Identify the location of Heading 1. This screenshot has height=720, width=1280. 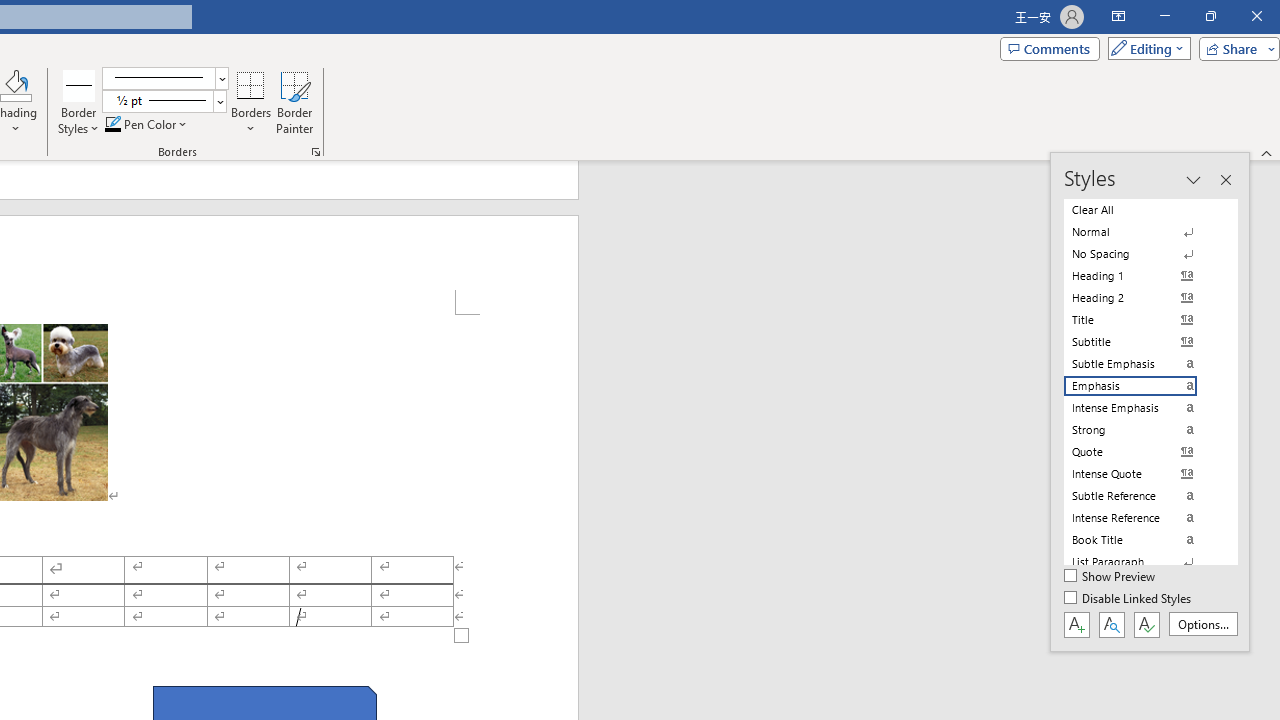
(1142, 276).